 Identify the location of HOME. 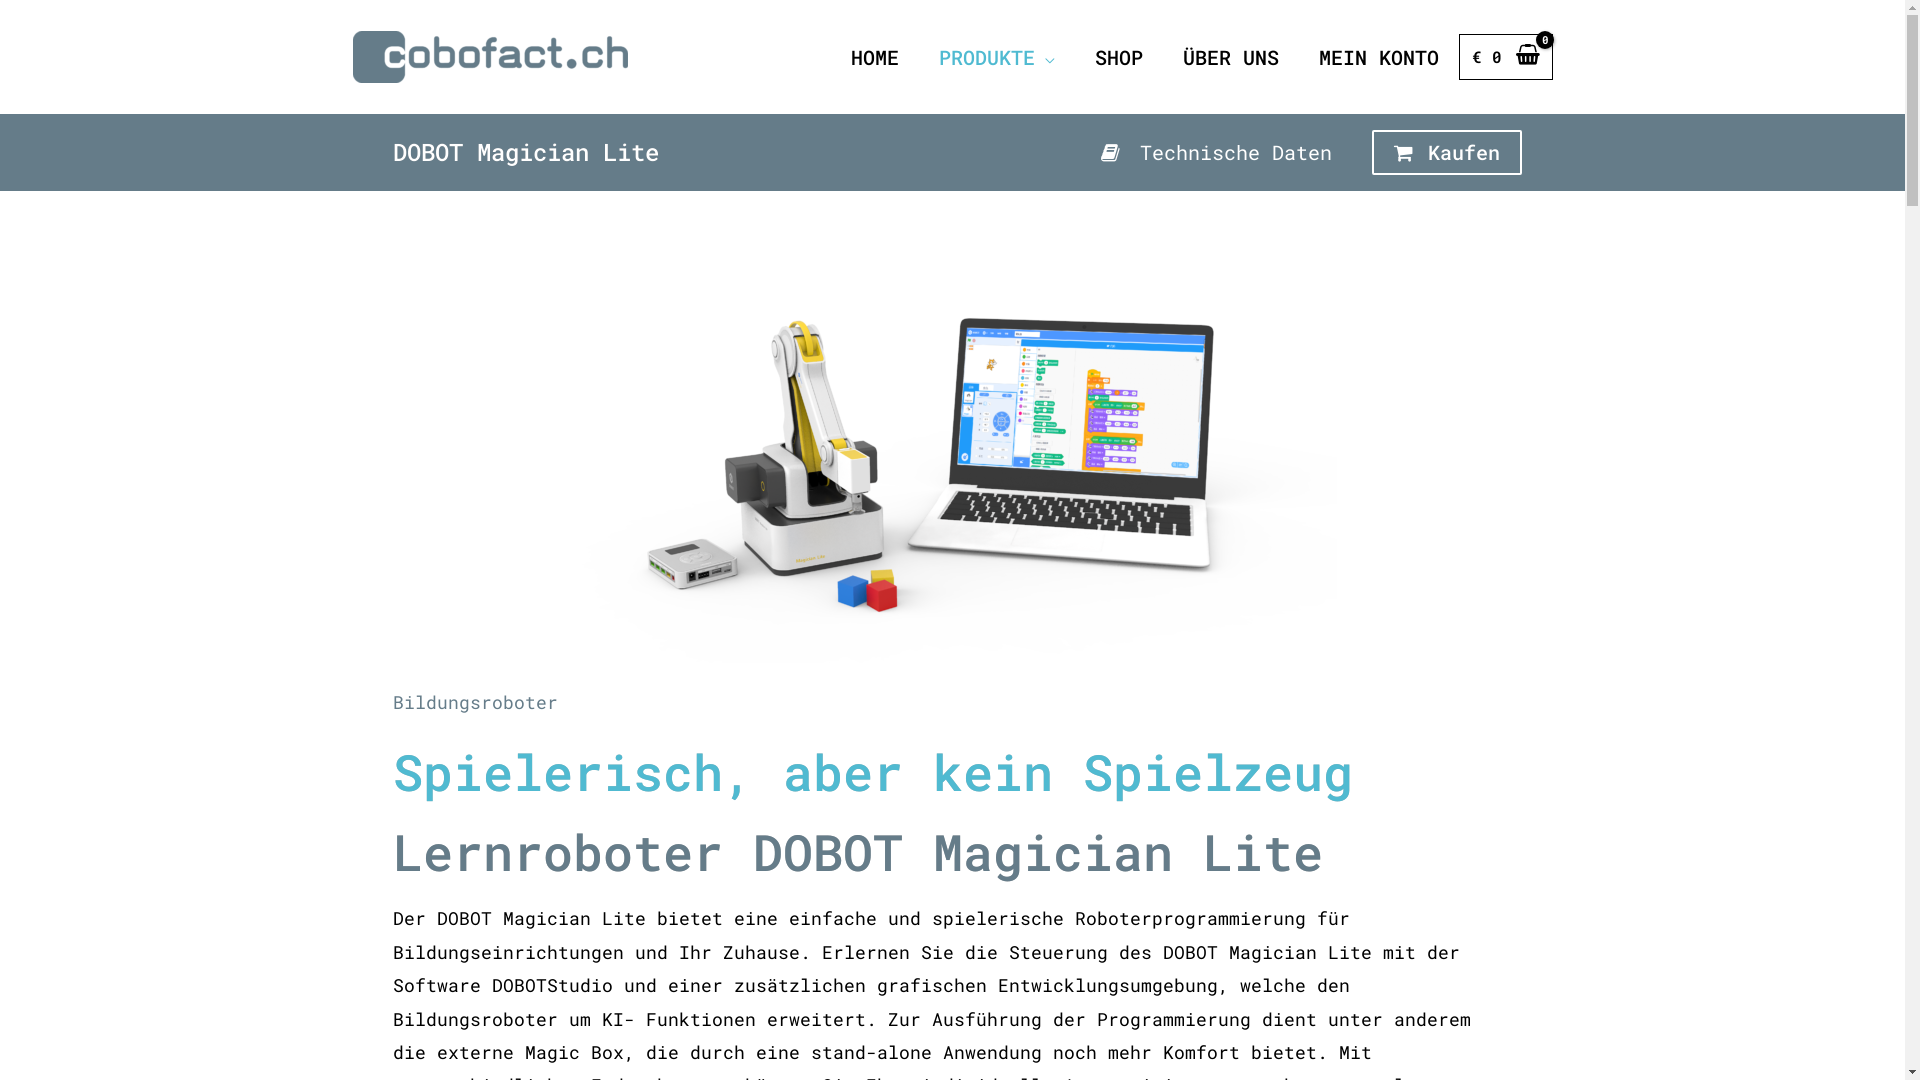
(875, 57).